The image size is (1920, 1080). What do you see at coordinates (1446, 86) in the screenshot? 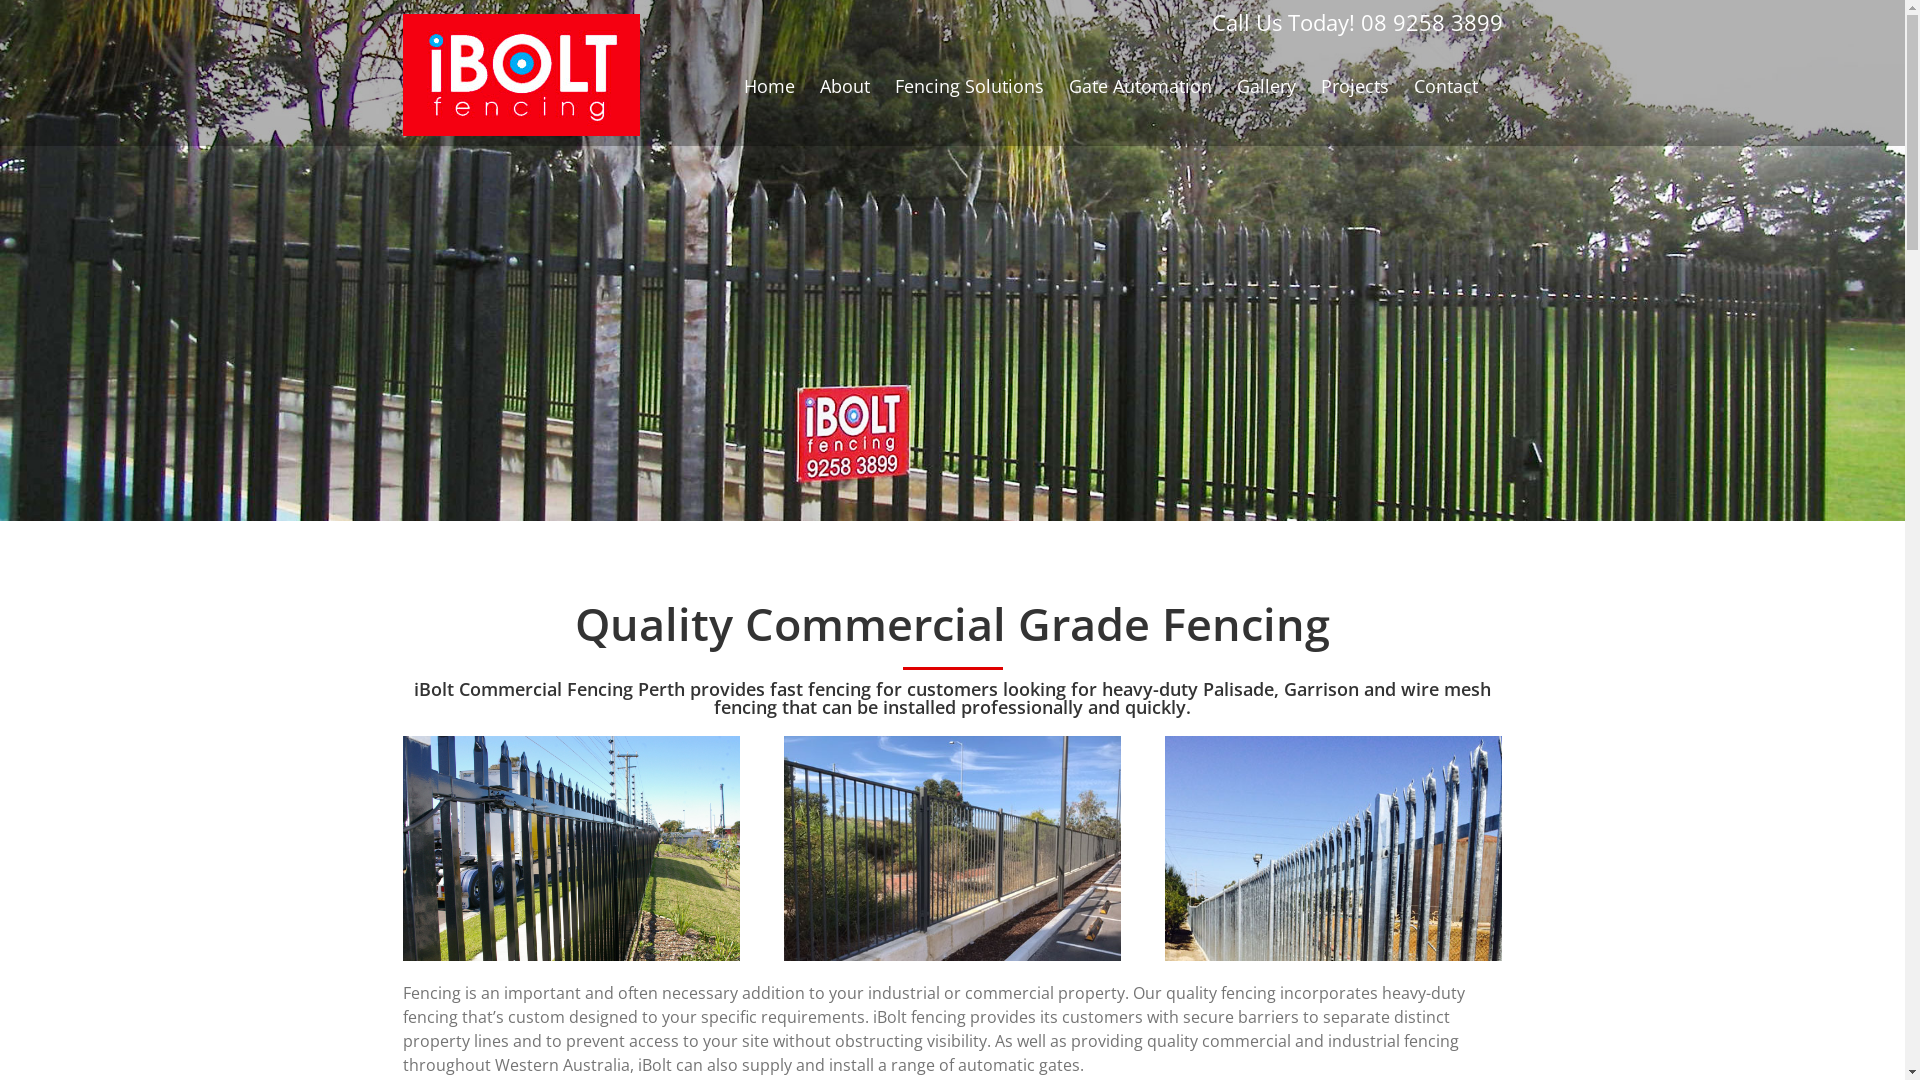
I see `Contact` at bounding box center [1446, 86].